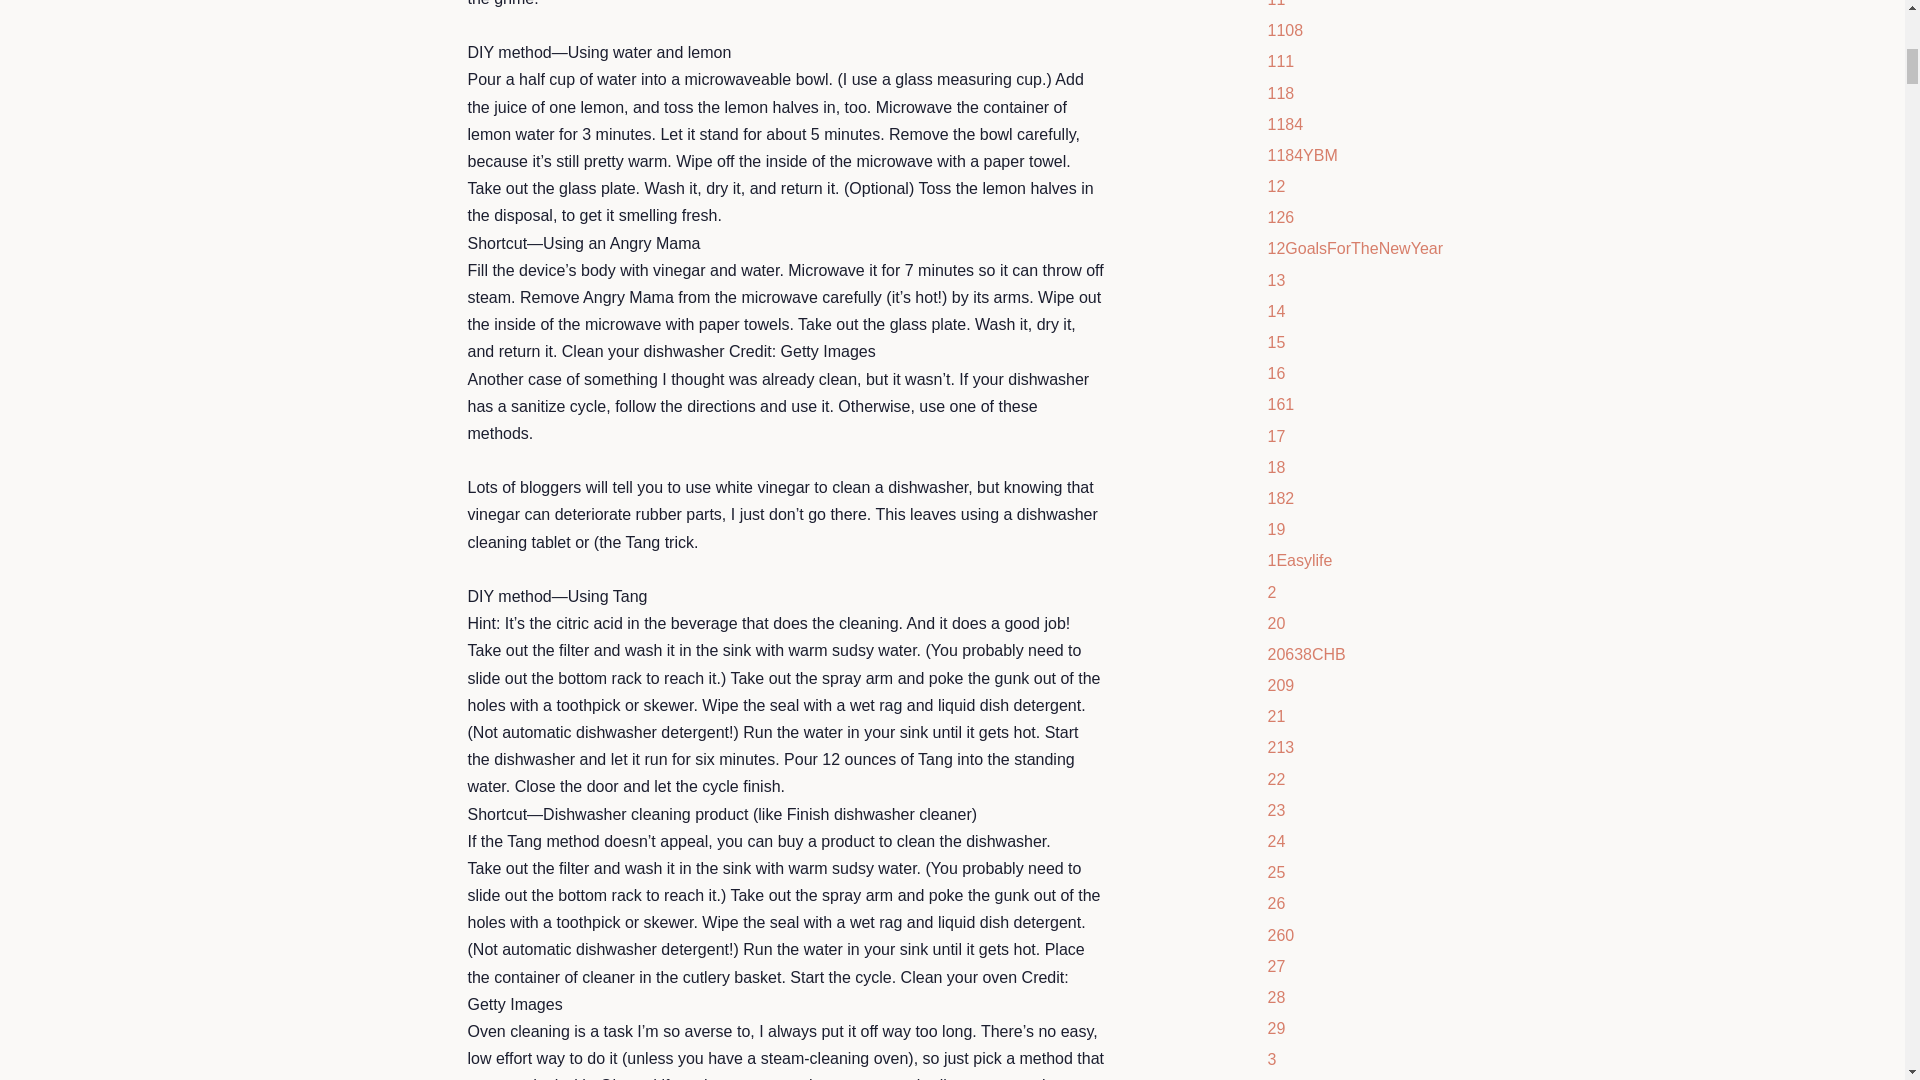 The height and width of the screenshot is (1080, 1920). Describe the element at coordinates (1280, 217) in the screenshot. I see `Show articles tagged 126` at that location.